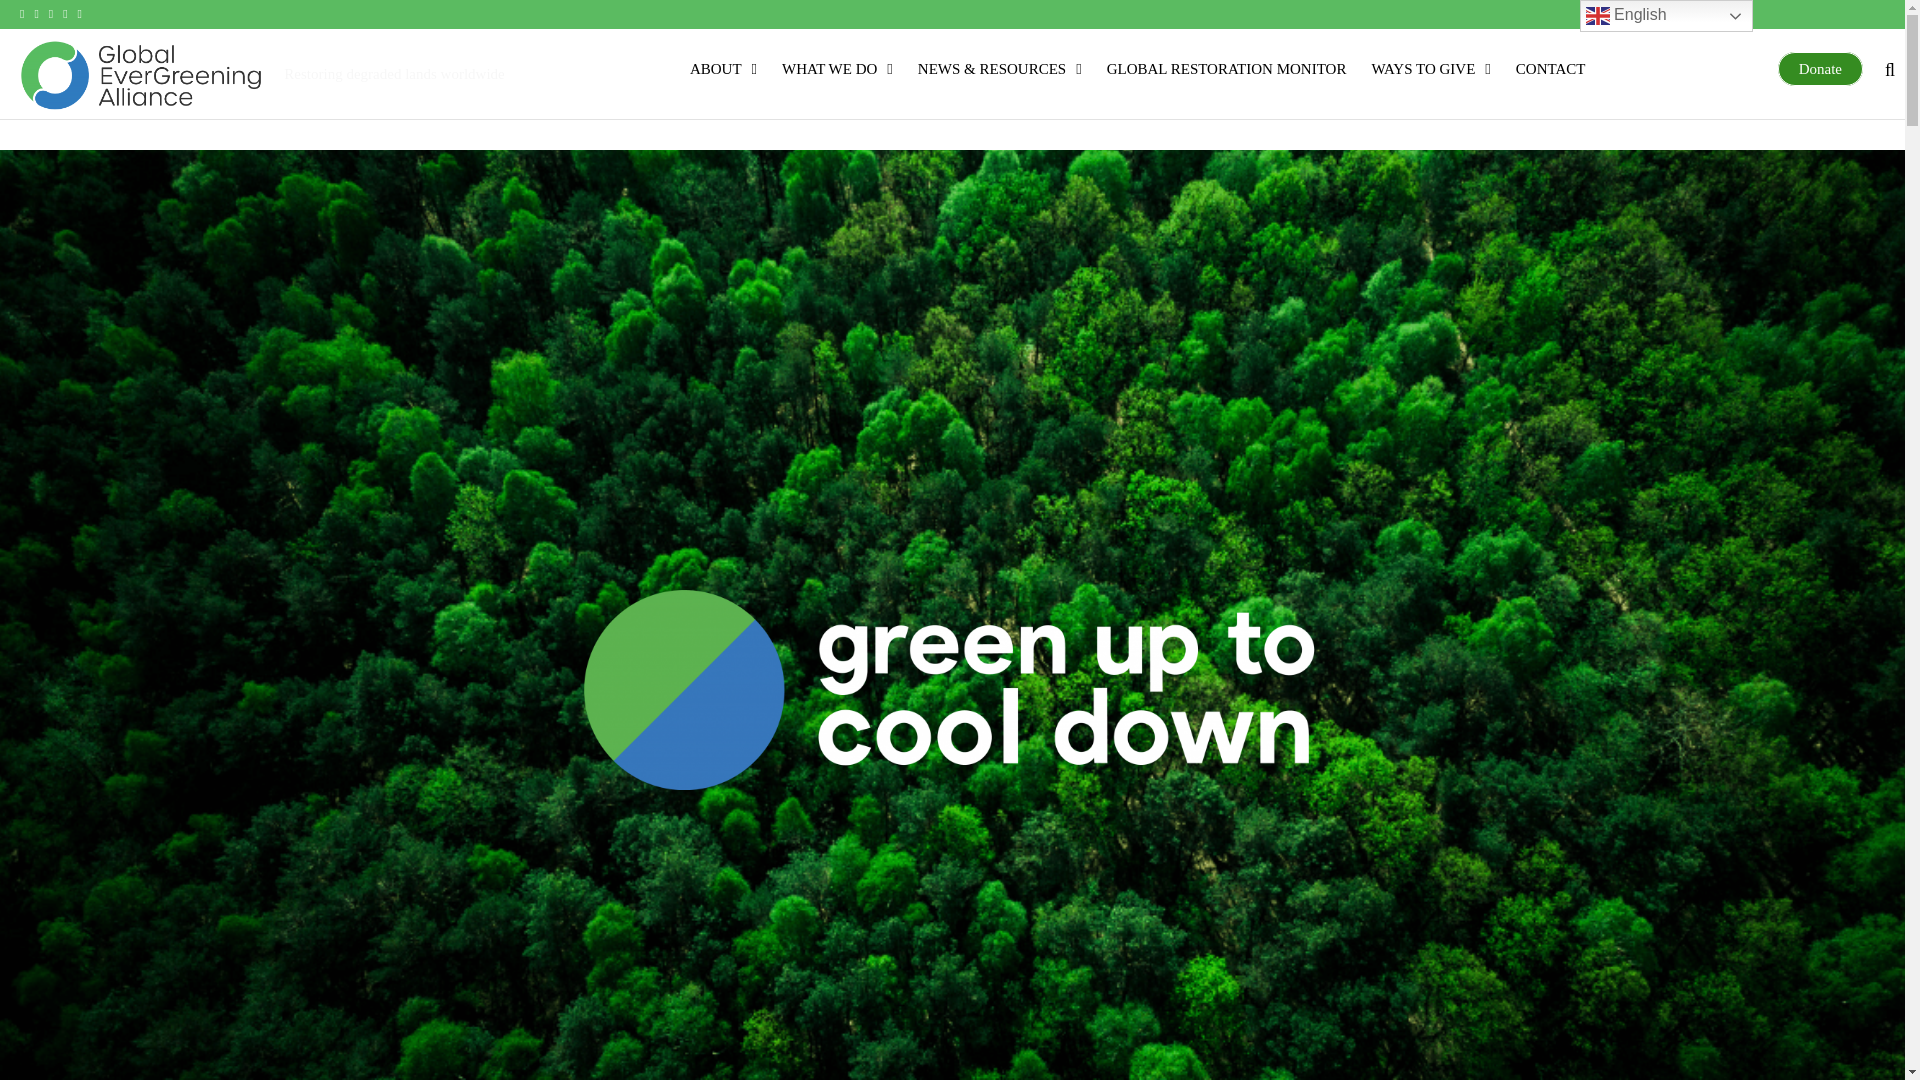 The image size is (1920, 1080). What do you see at coordinates (362, 110) in the screenshot?
I see `Global EverGreening Alliance` at bounding box center [362, 110].